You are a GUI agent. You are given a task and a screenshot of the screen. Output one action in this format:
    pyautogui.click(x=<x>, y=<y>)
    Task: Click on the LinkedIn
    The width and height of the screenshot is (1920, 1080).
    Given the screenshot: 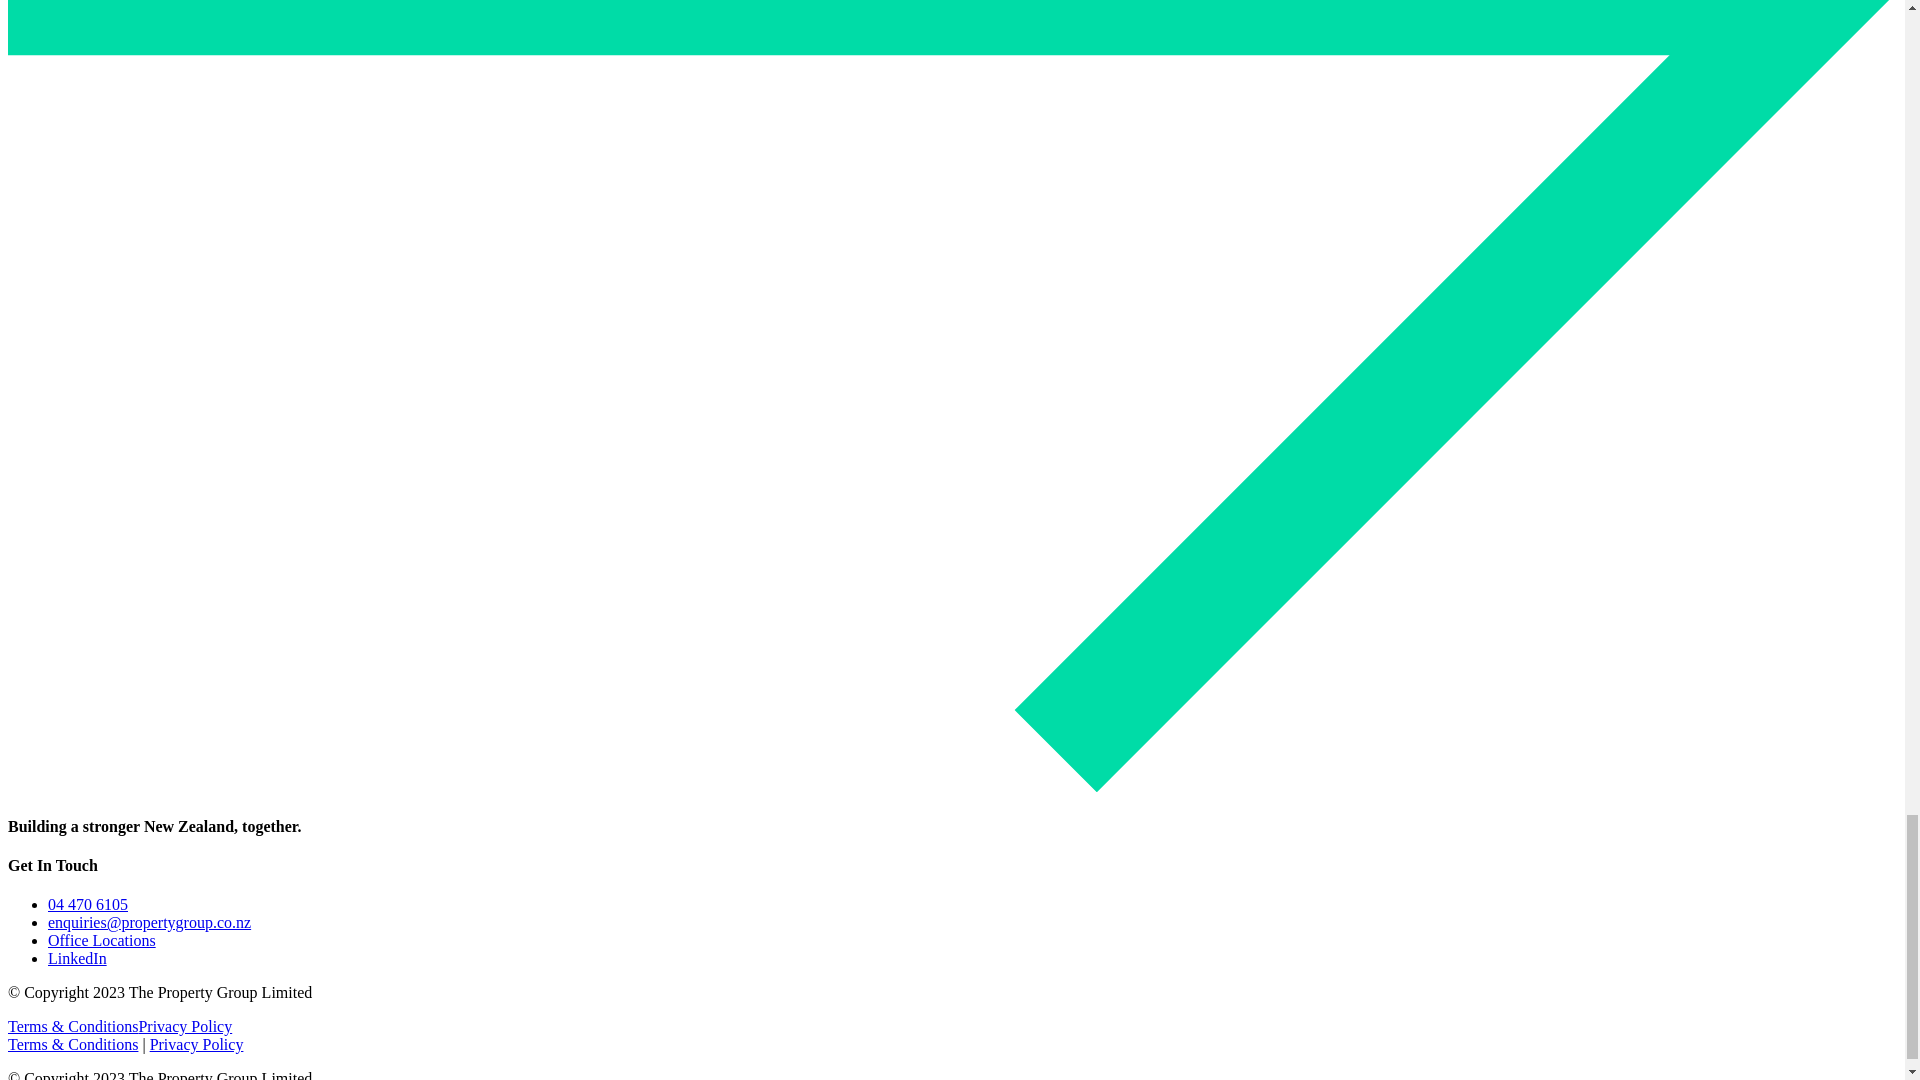 What is the action you would take?
    pyautogui.click(x=78, y=958)
    